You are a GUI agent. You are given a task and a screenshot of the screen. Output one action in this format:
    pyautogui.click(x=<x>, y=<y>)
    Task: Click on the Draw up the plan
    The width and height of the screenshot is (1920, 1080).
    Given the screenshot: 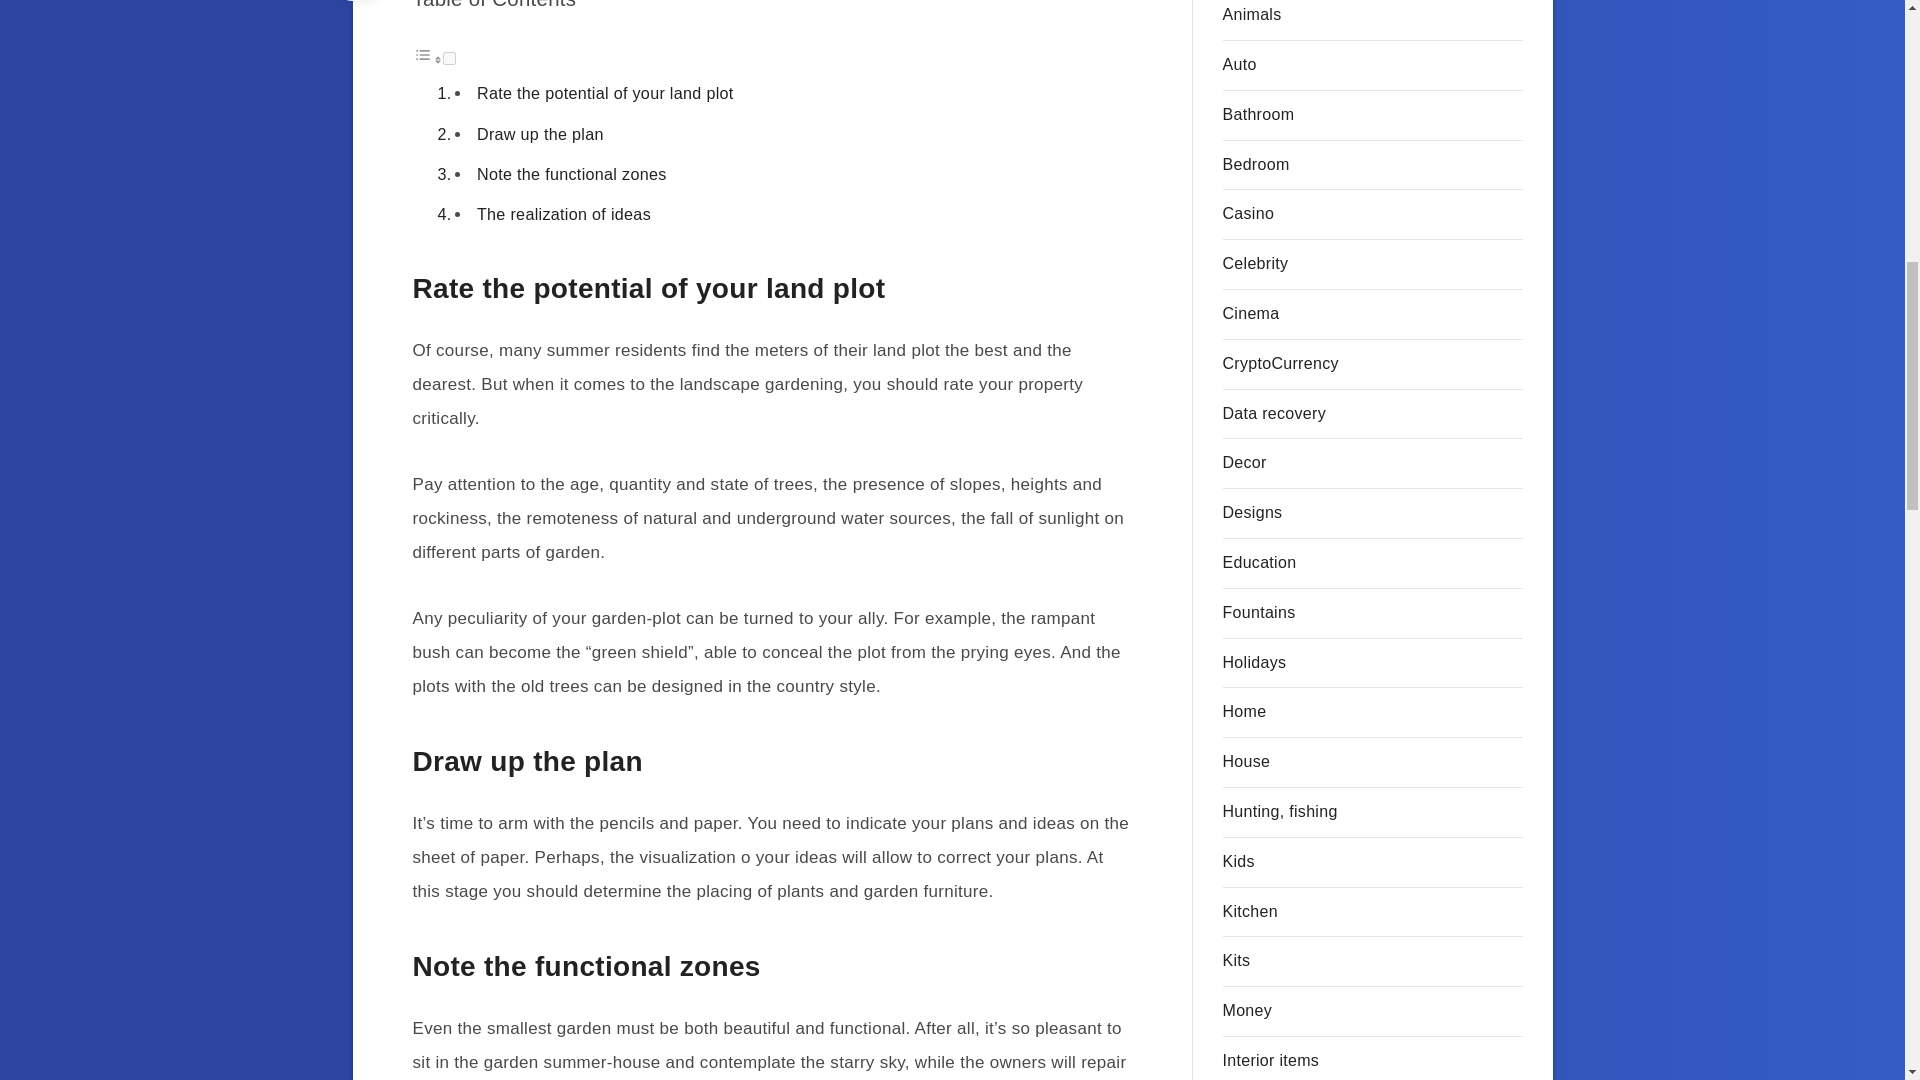 What is the action you would take?
    pyautogui.click(x=540, y=134)
    